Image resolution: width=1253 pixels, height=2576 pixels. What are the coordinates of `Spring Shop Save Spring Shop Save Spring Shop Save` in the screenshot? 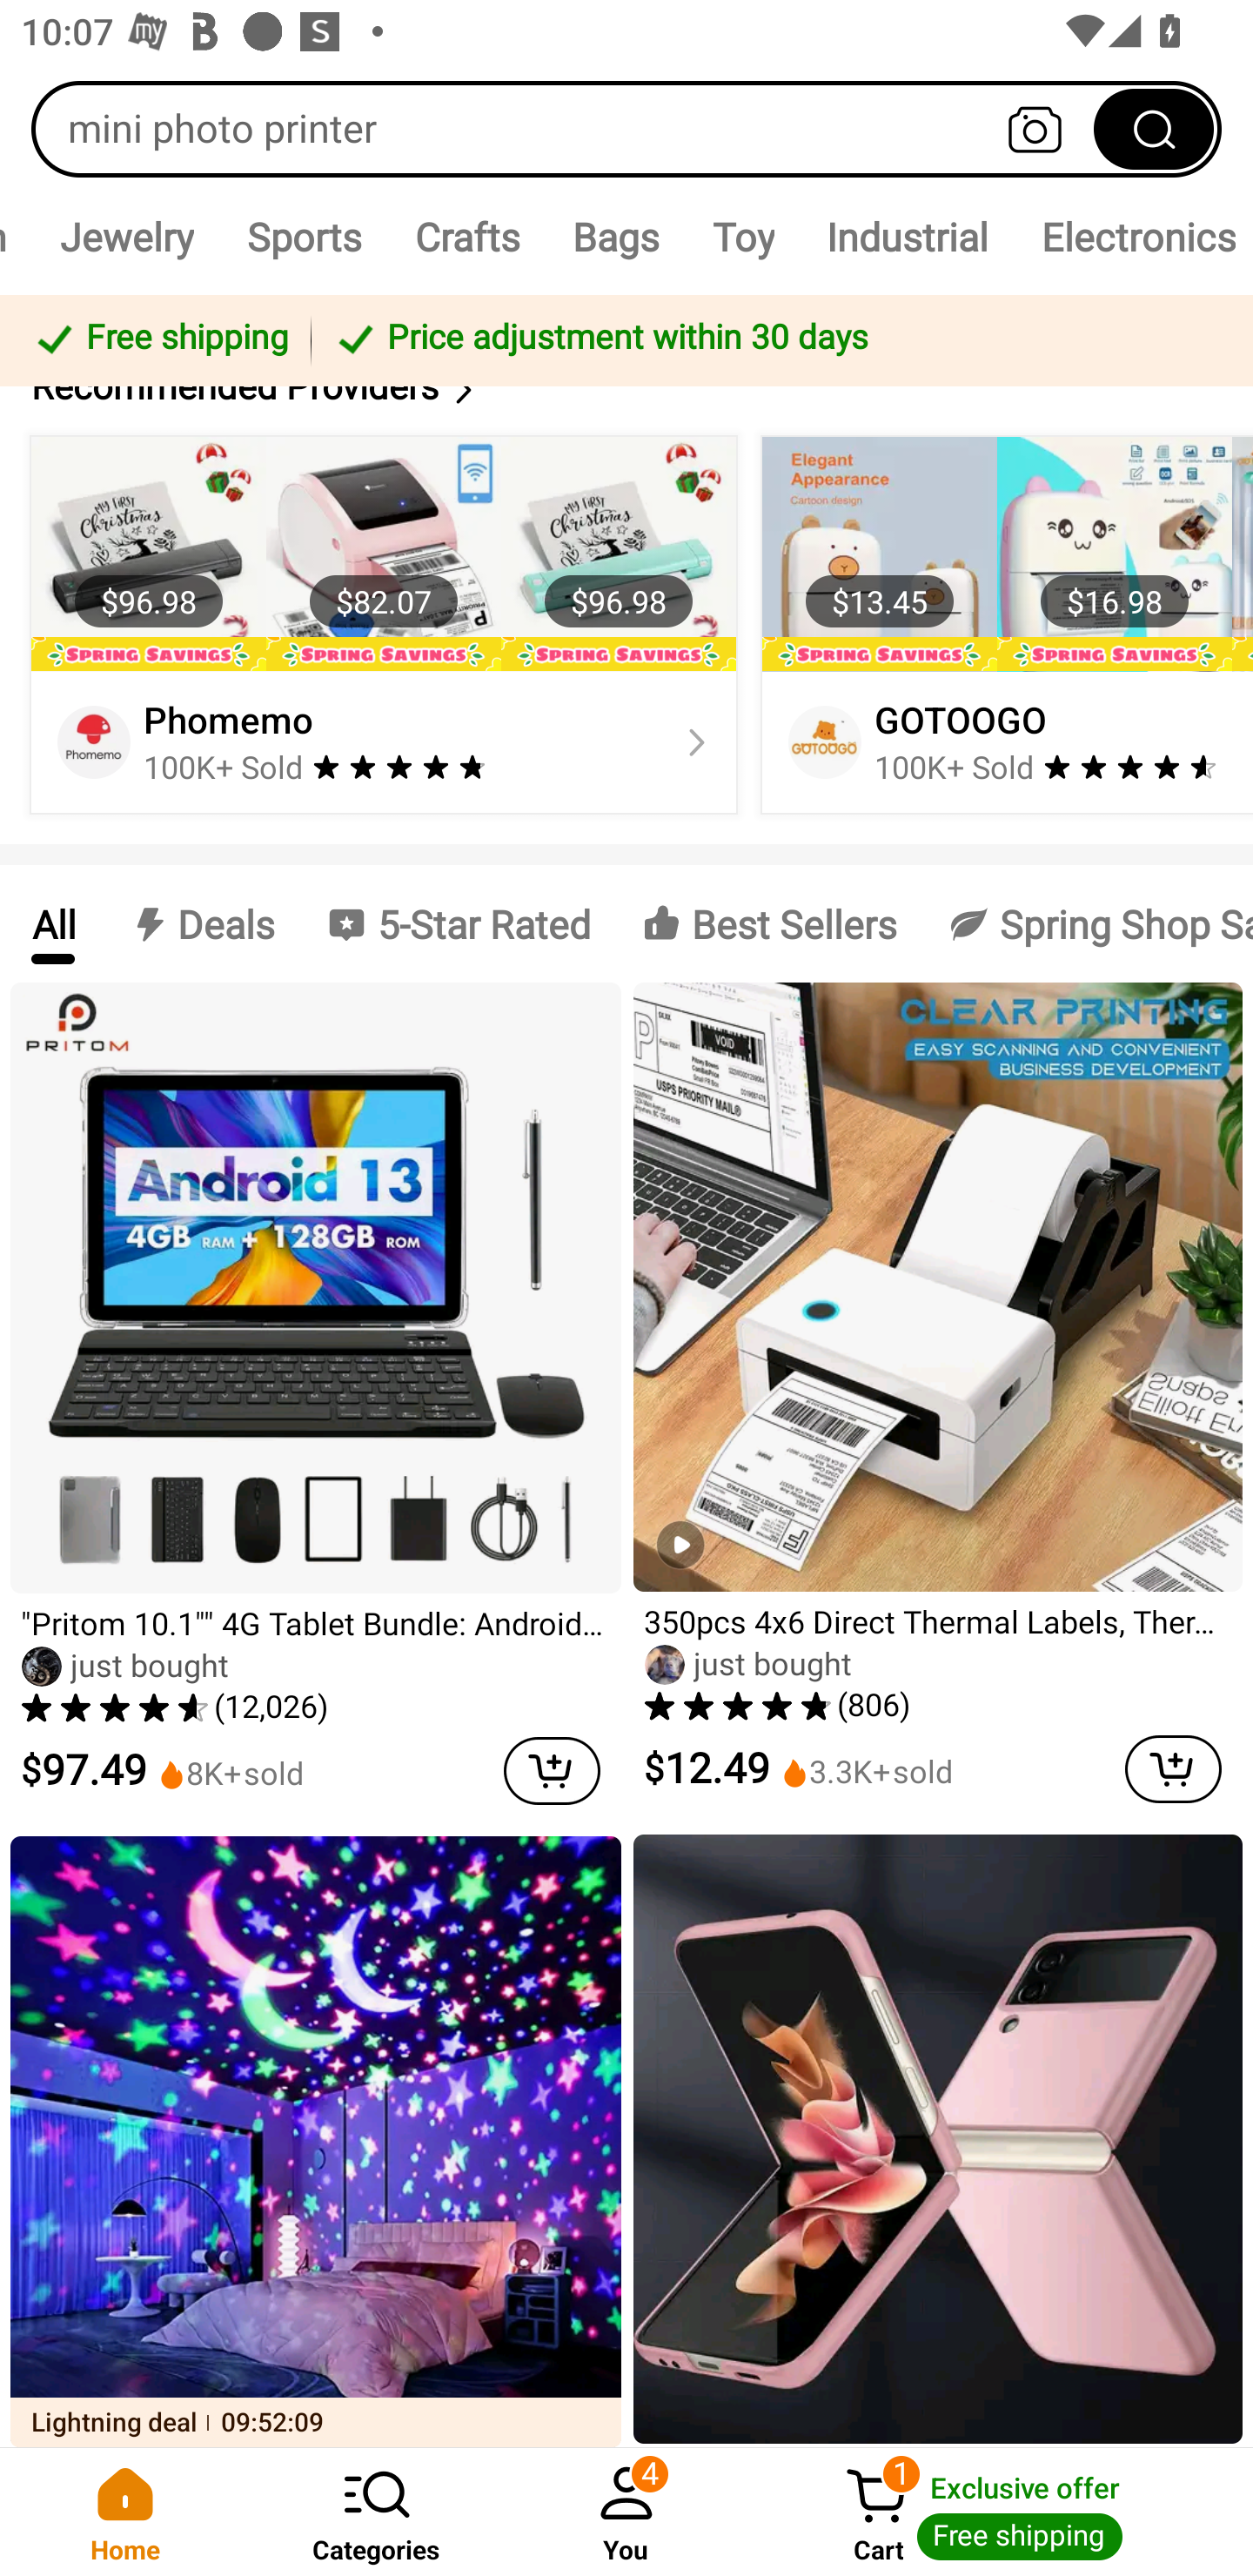 It's located at (1088, 922).